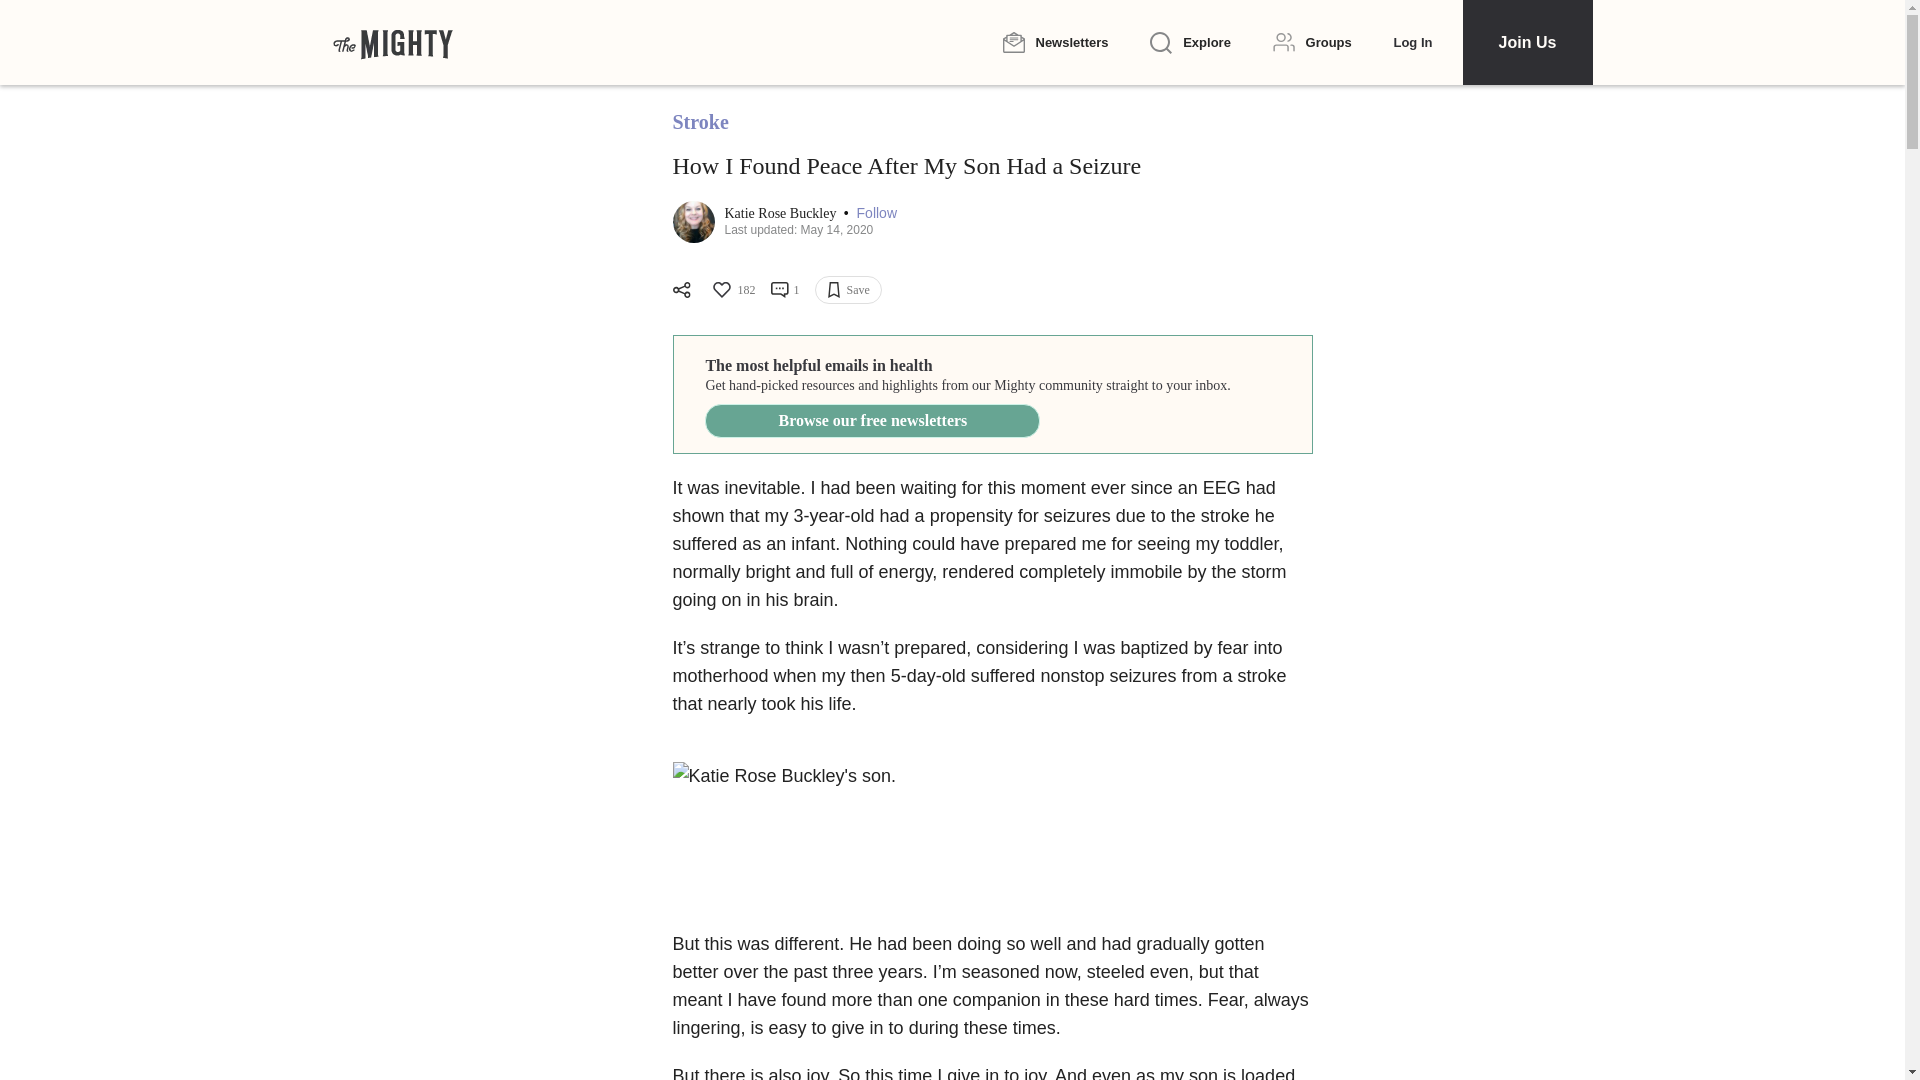 This screenshot has width=1920, height=1080. Describe the element at coordinates (1054, 42) in the screenshot. I see `Newsletters` at that location.